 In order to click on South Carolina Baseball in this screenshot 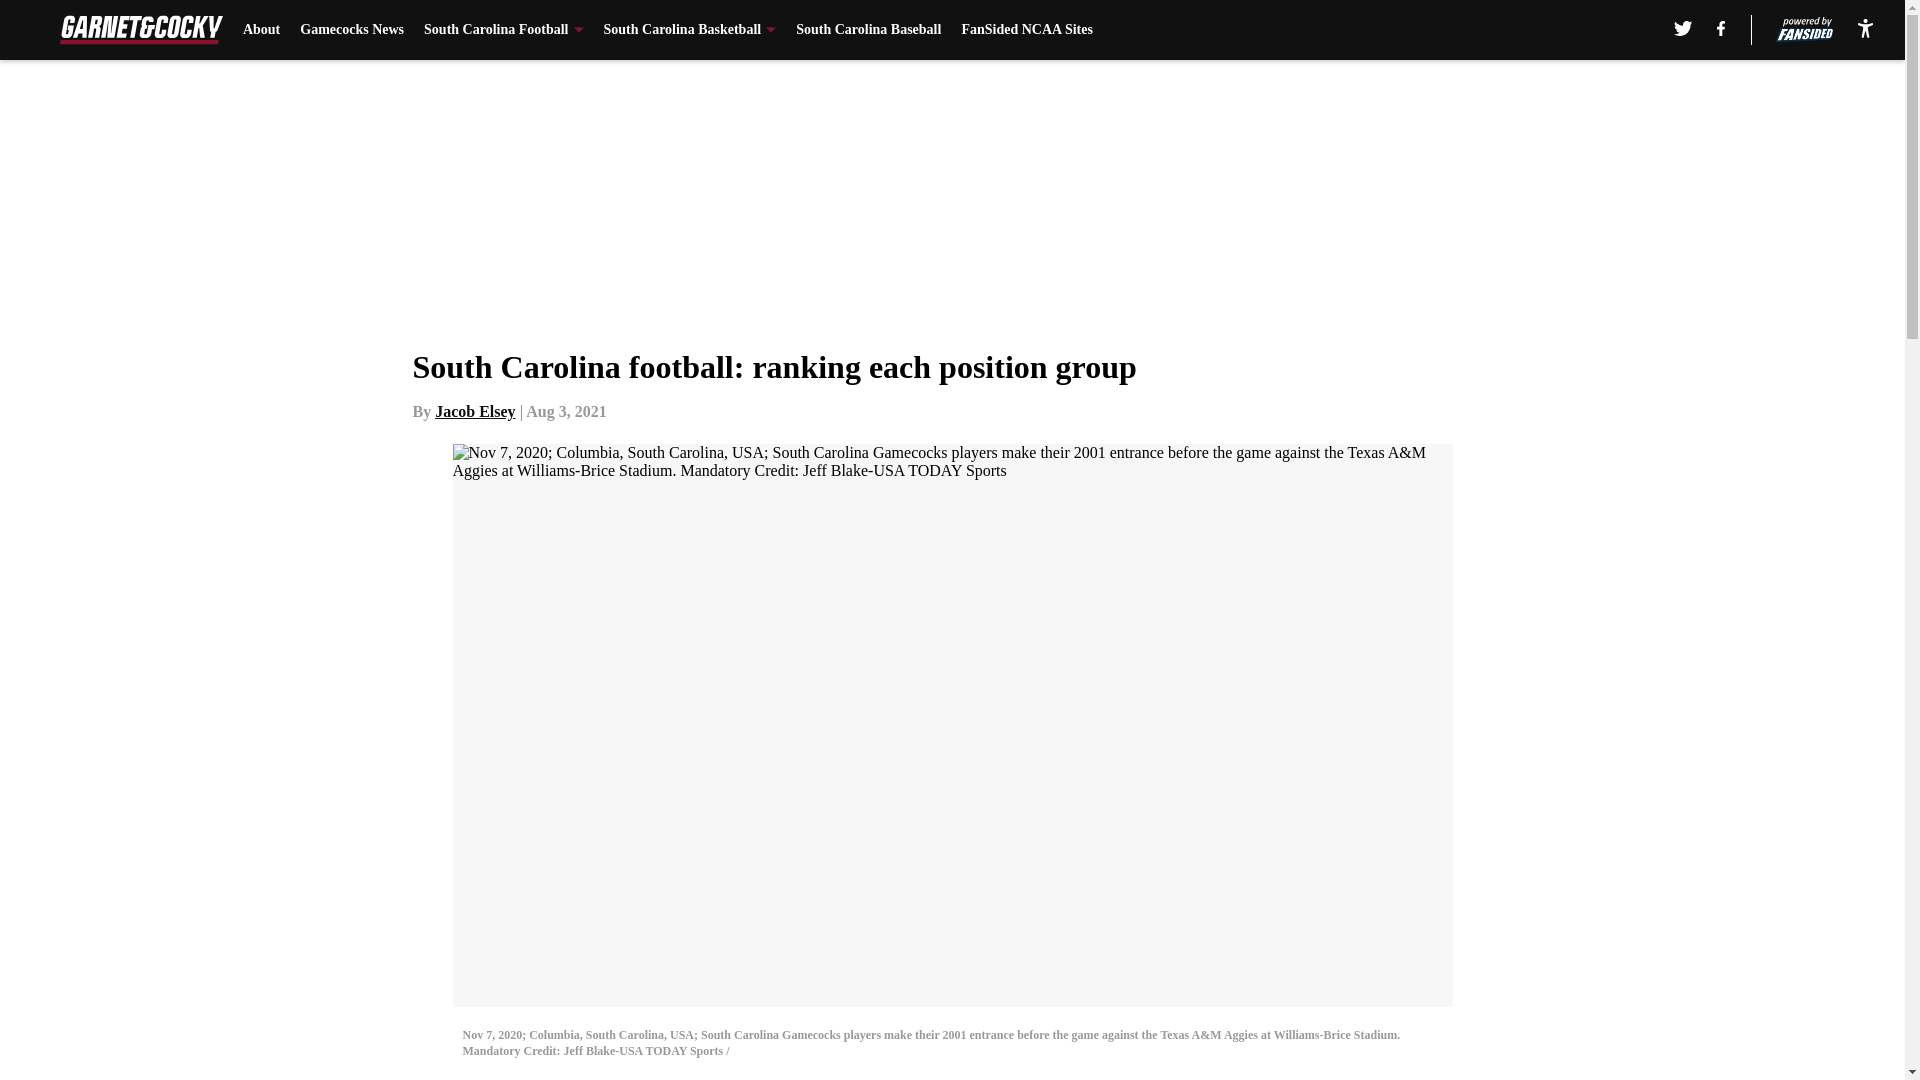, I will do `click(868, 30)`.